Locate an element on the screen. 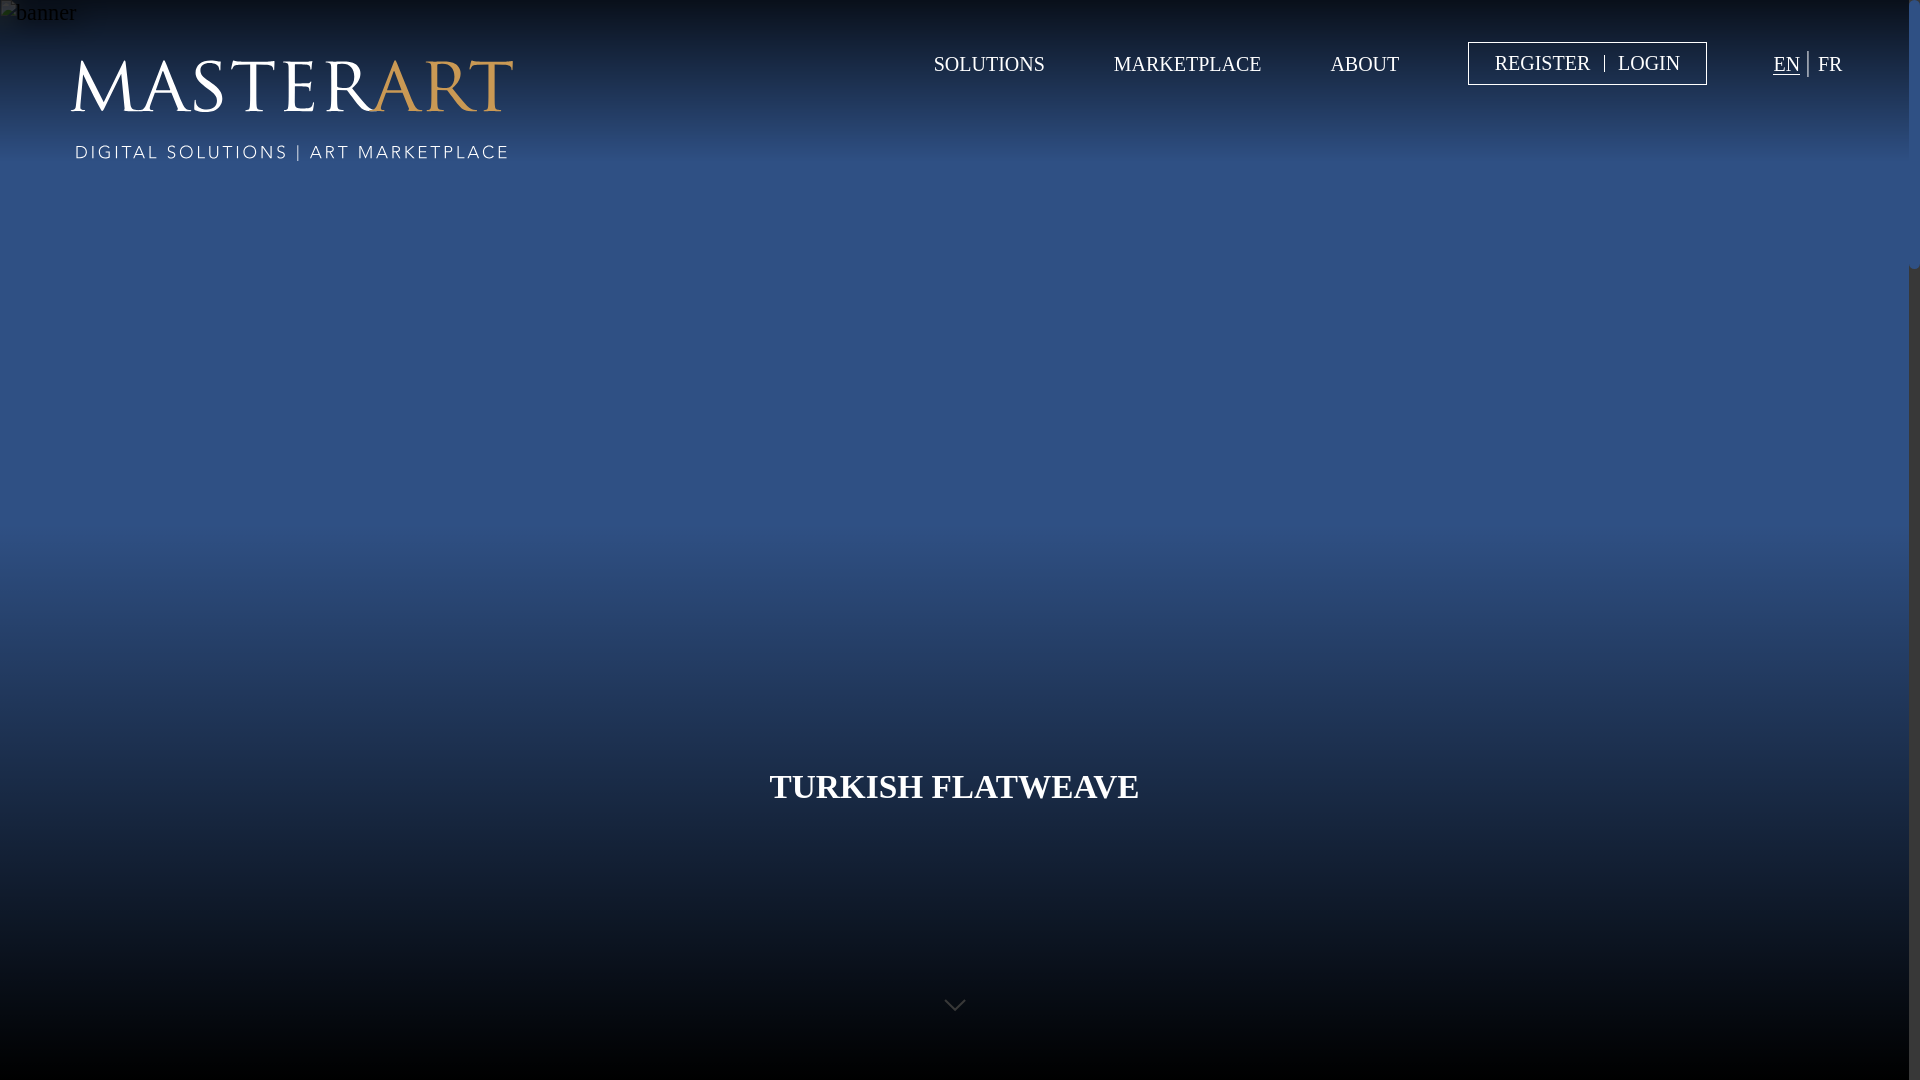 This screenshot has width=1920, height=1080. MARKETPLACE is located at coordinates (1187, 63).